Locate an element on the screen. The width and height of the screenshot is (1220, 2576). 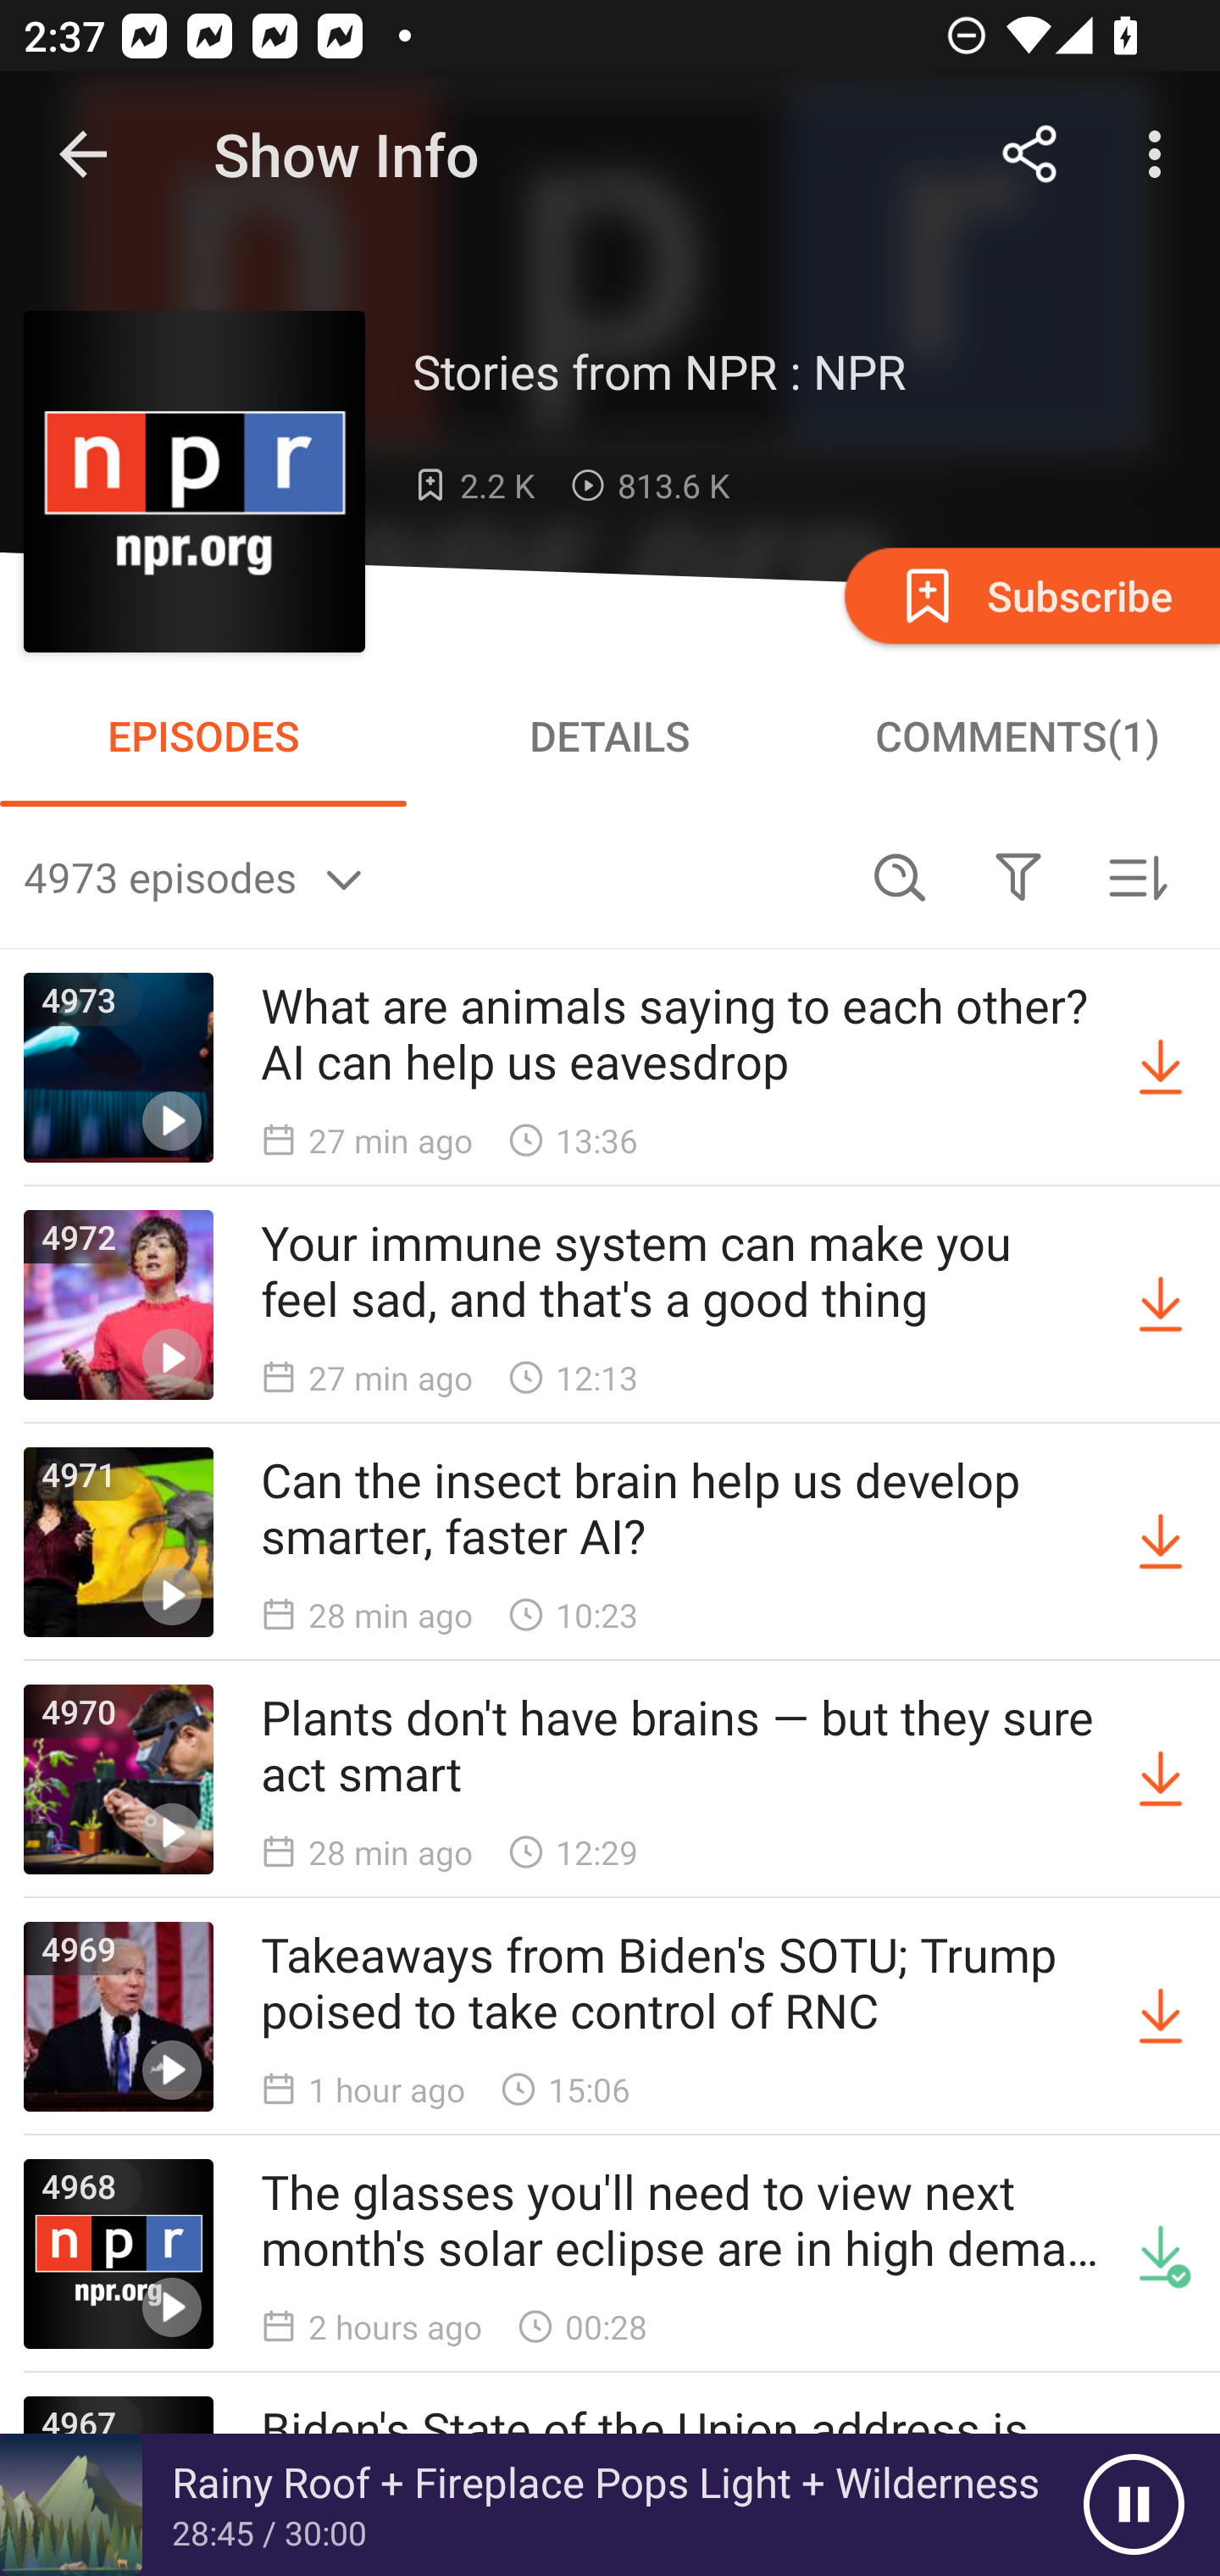
More options is located at coordinates (1161, 154).